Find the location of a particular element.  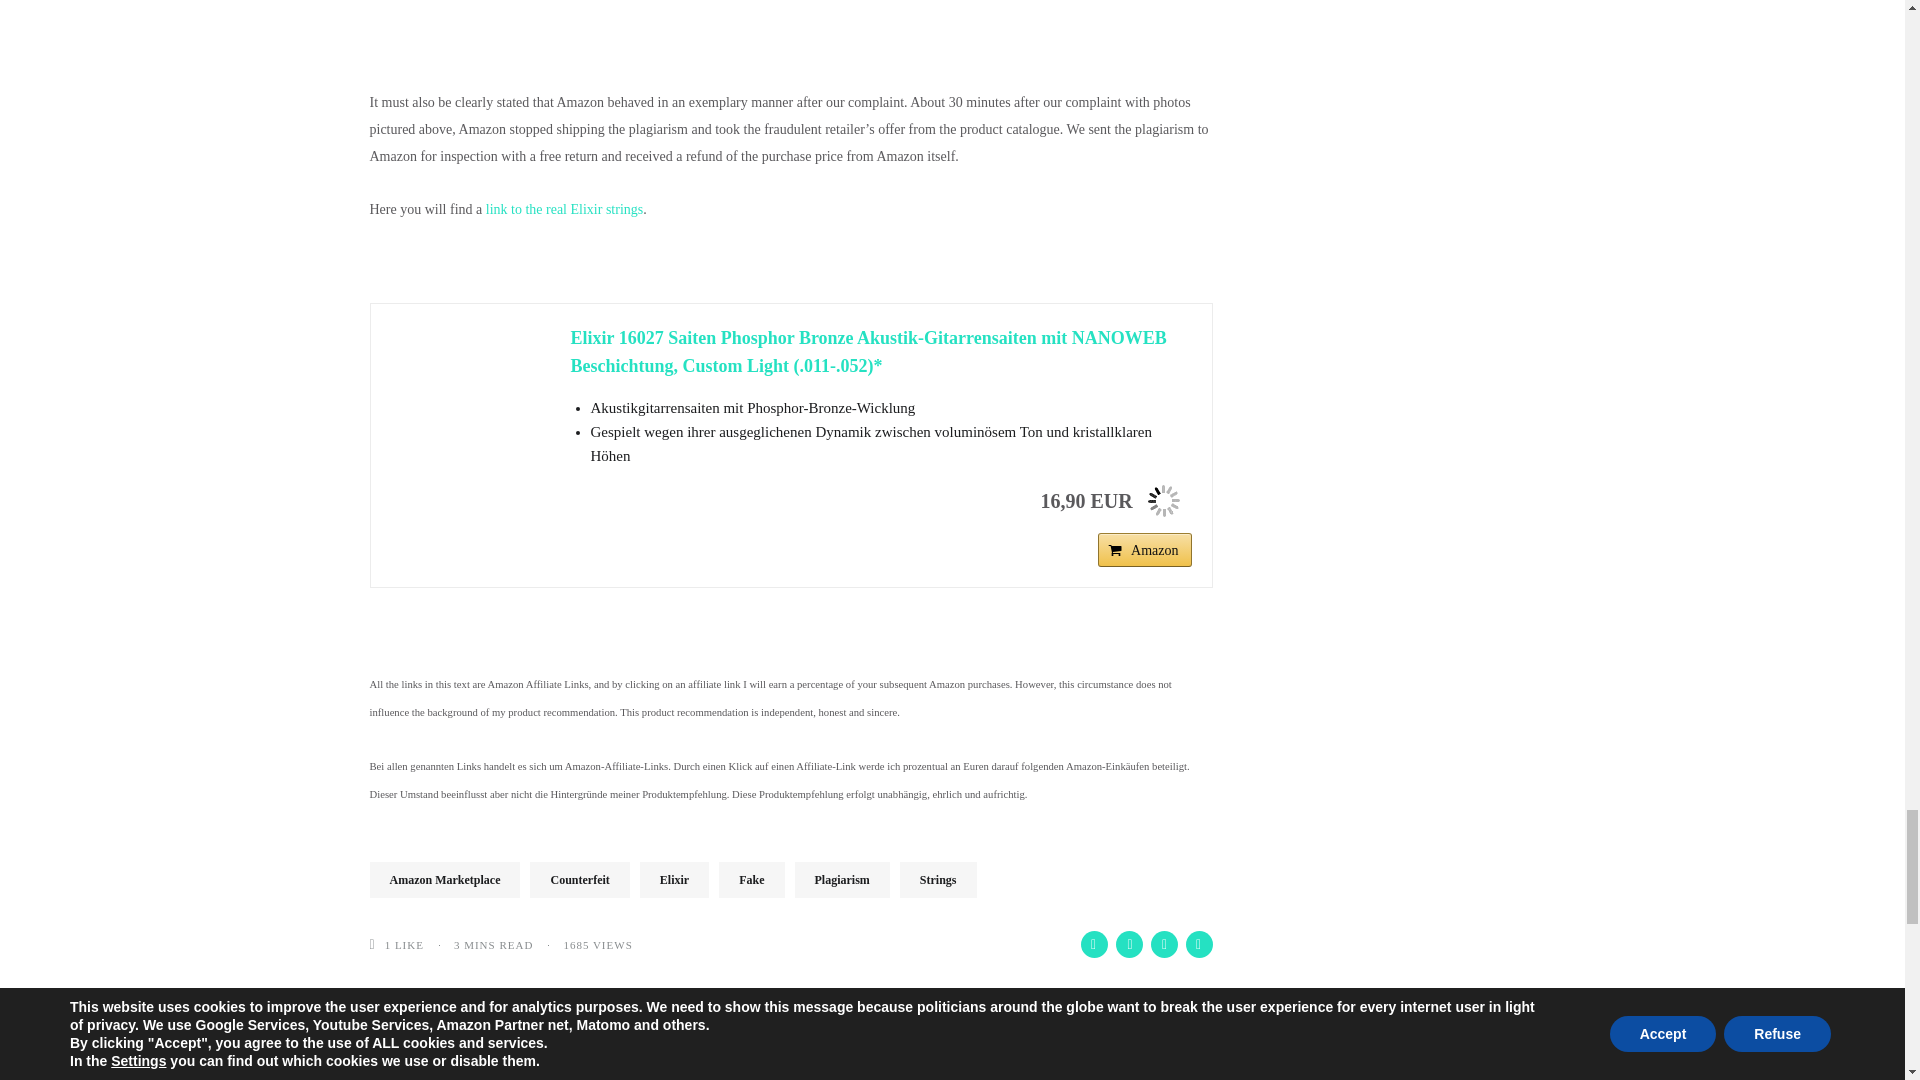

I like this is located at coordinates (378, 944).